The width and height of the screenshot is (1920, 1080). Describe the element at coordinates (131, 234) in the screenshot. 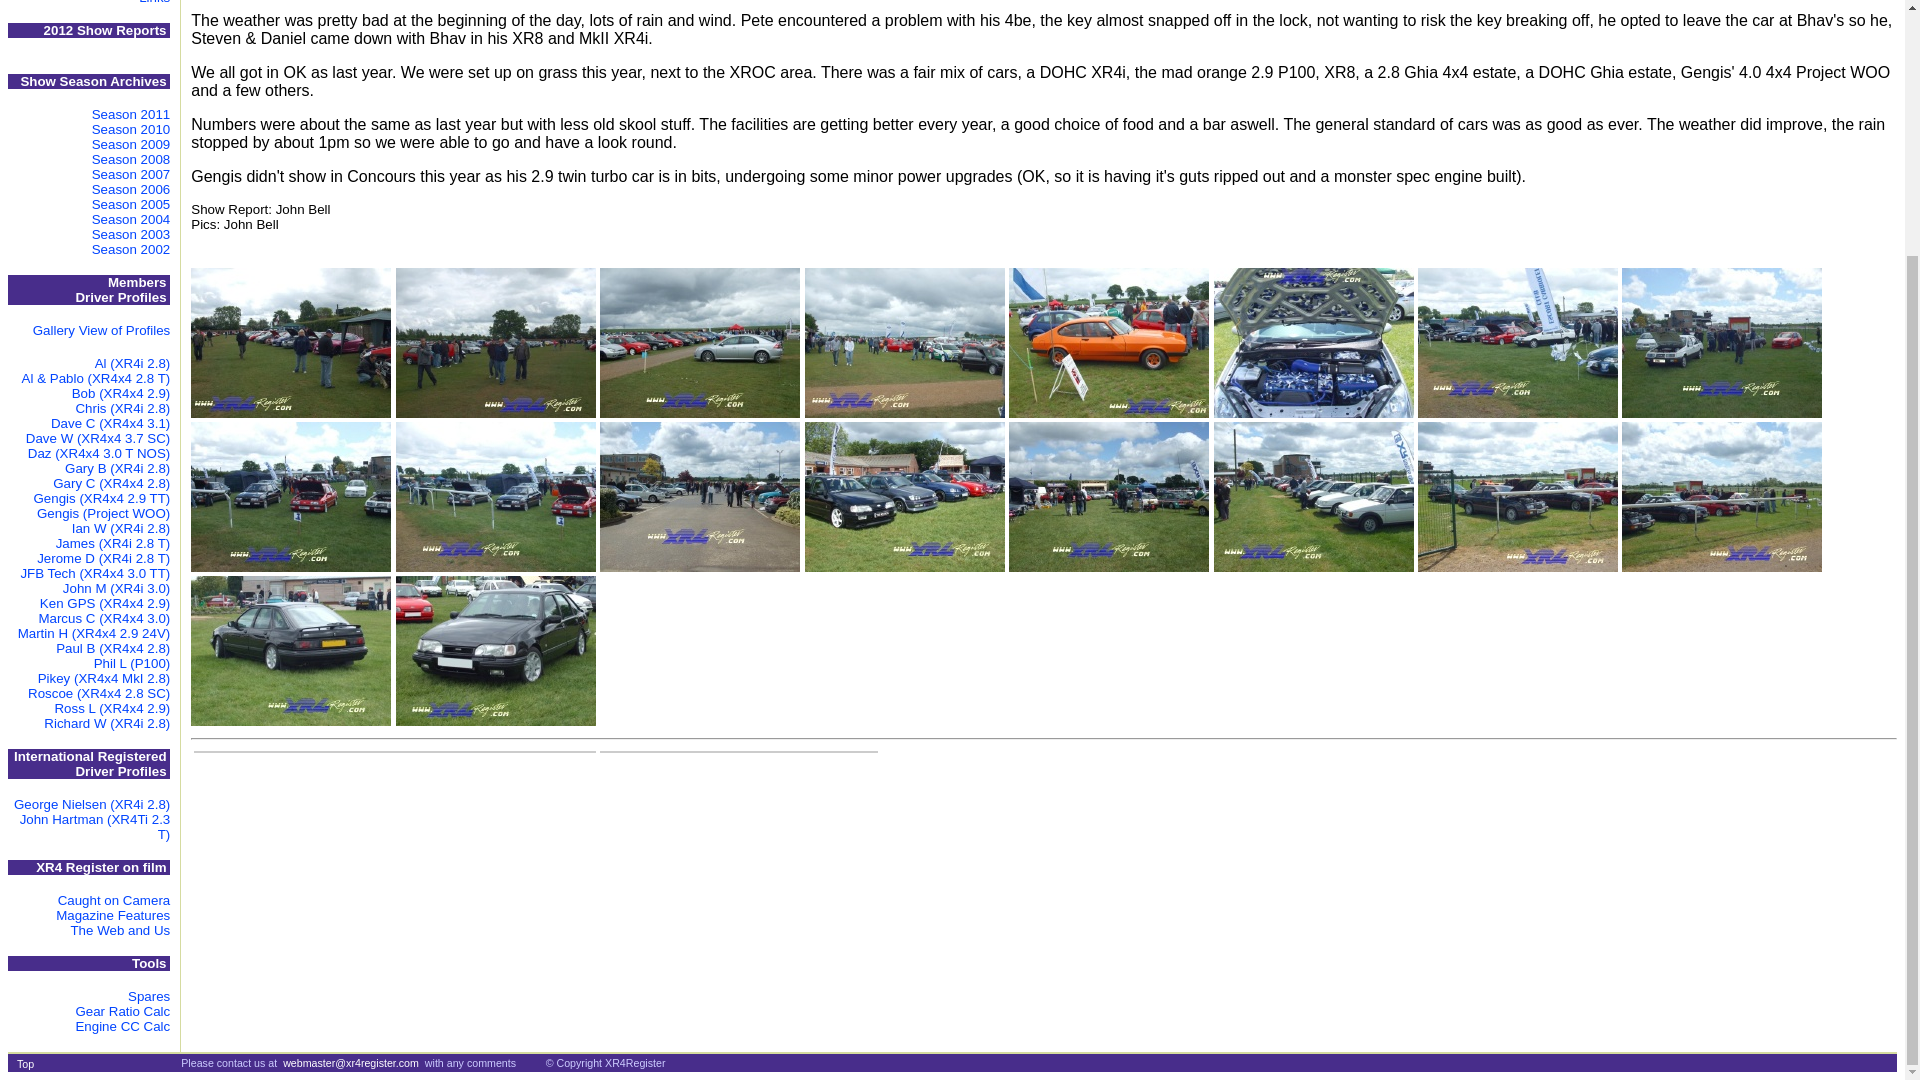

I see `Season 2003` at that location.